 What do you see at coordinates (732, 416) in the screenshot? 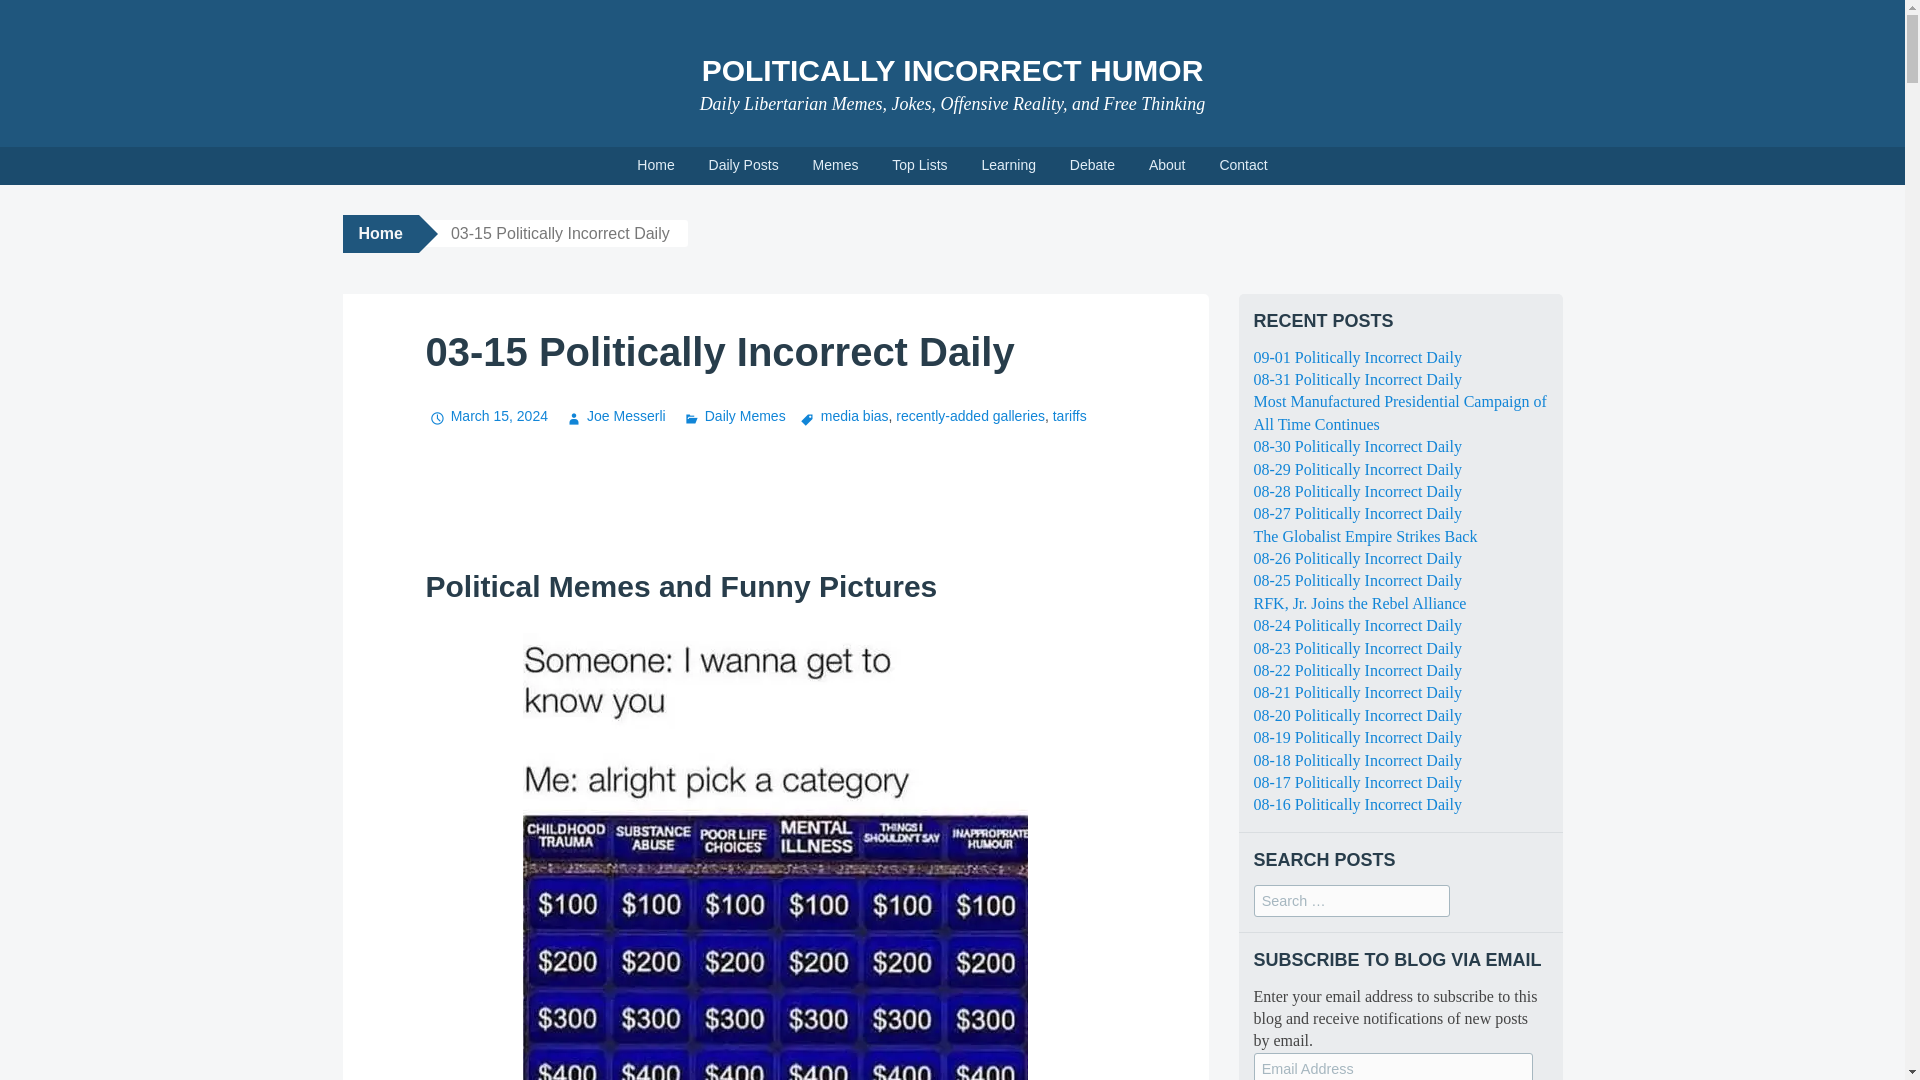
I see `Daily Memes` at bounding box center [732, 416].